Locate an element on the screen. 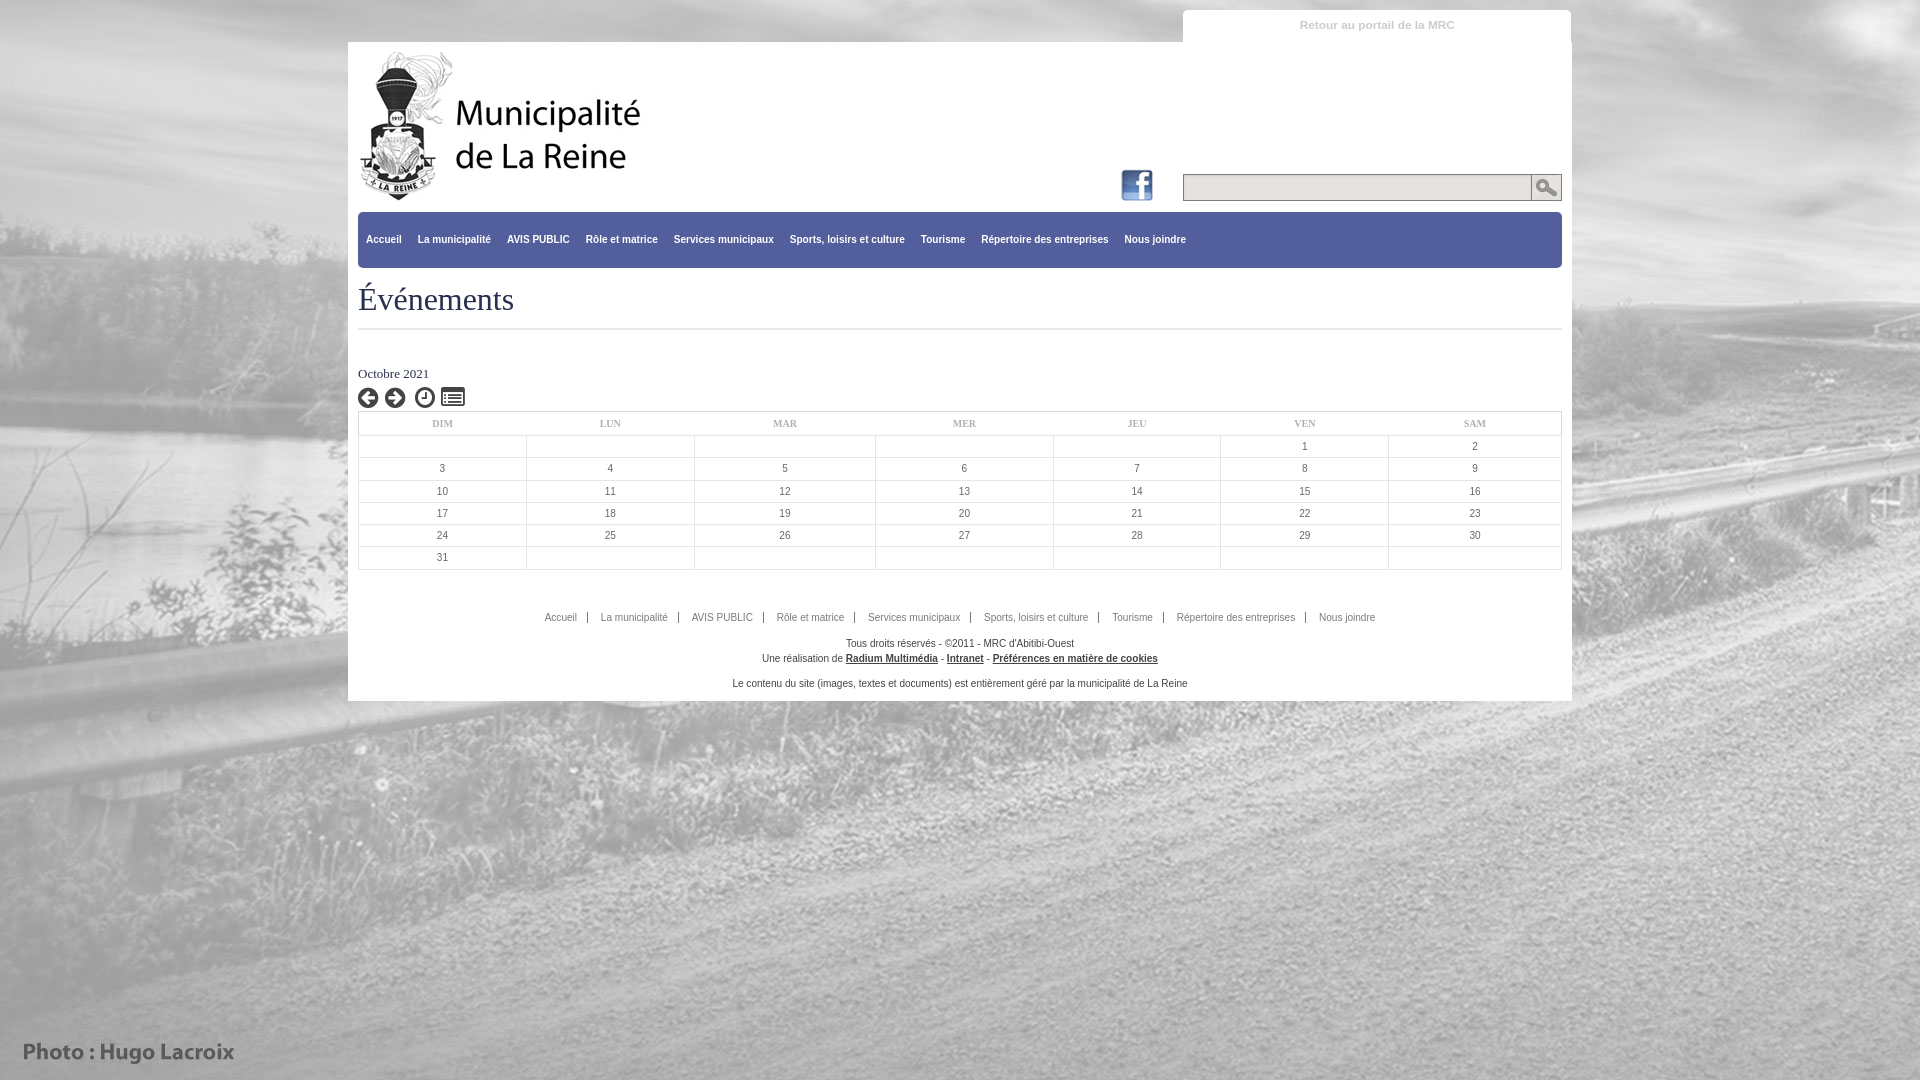 The width and height of the screenshot is (1920, 1080). Mois suivant is located at coordinates (395, 398).